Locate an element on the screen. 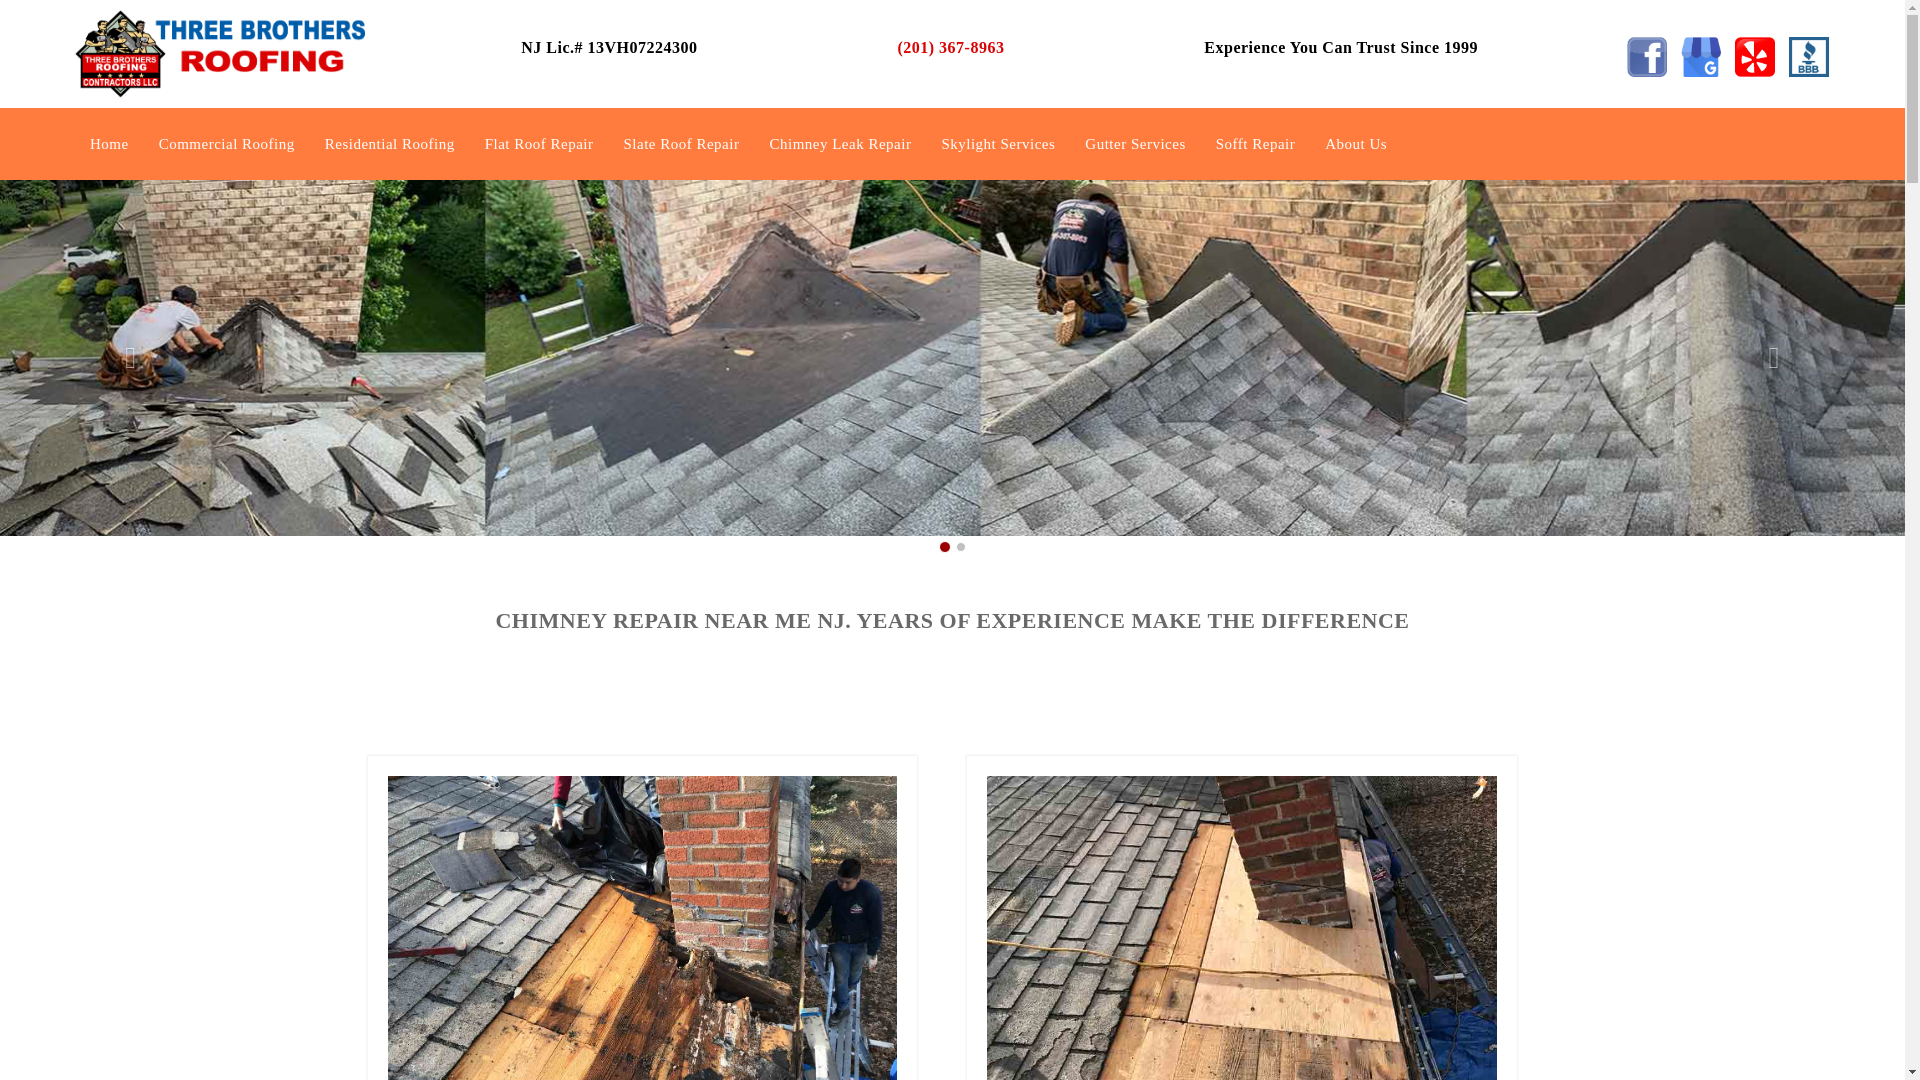 The height and width of the screenshot is (1080, 1920). Sofft Repair is located at coordinates (1255, 144).